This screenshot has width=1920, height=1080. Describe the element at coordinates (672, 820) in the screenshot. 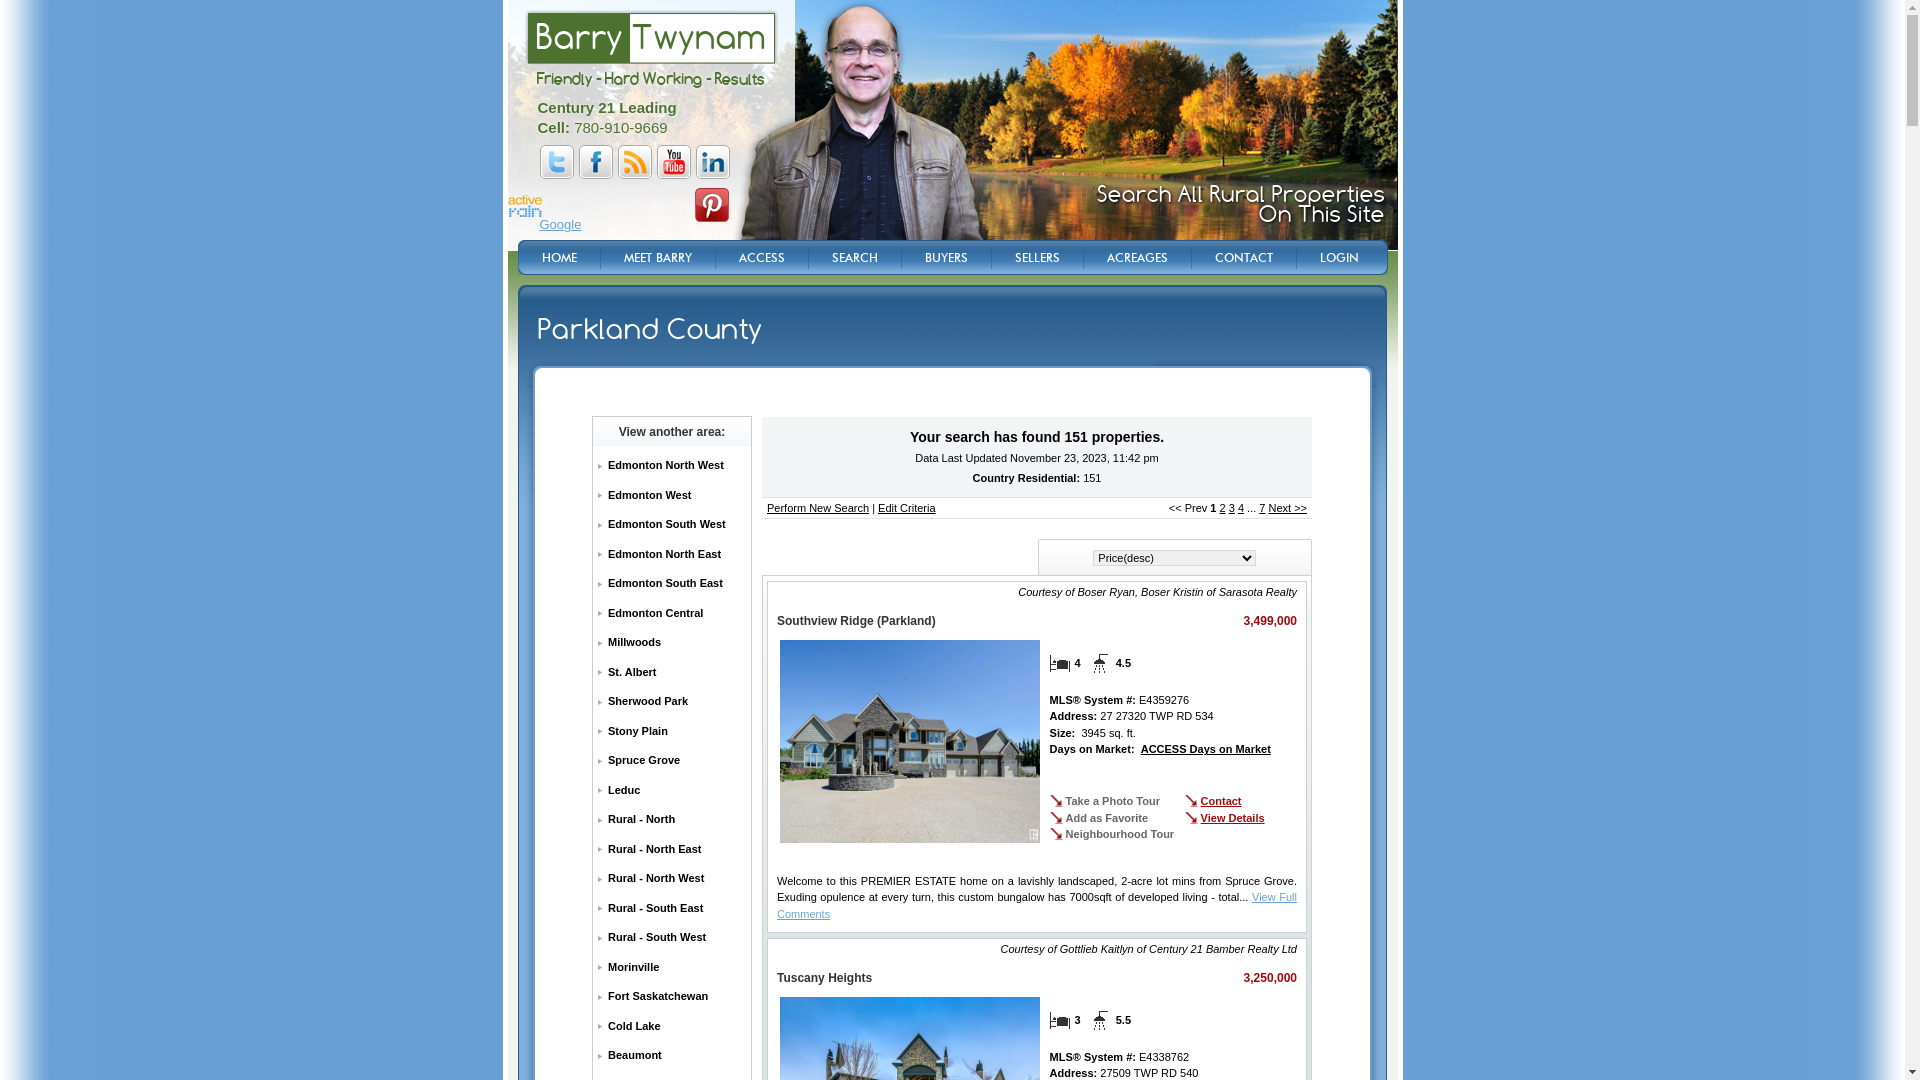

I see `Rural - North` at that location.